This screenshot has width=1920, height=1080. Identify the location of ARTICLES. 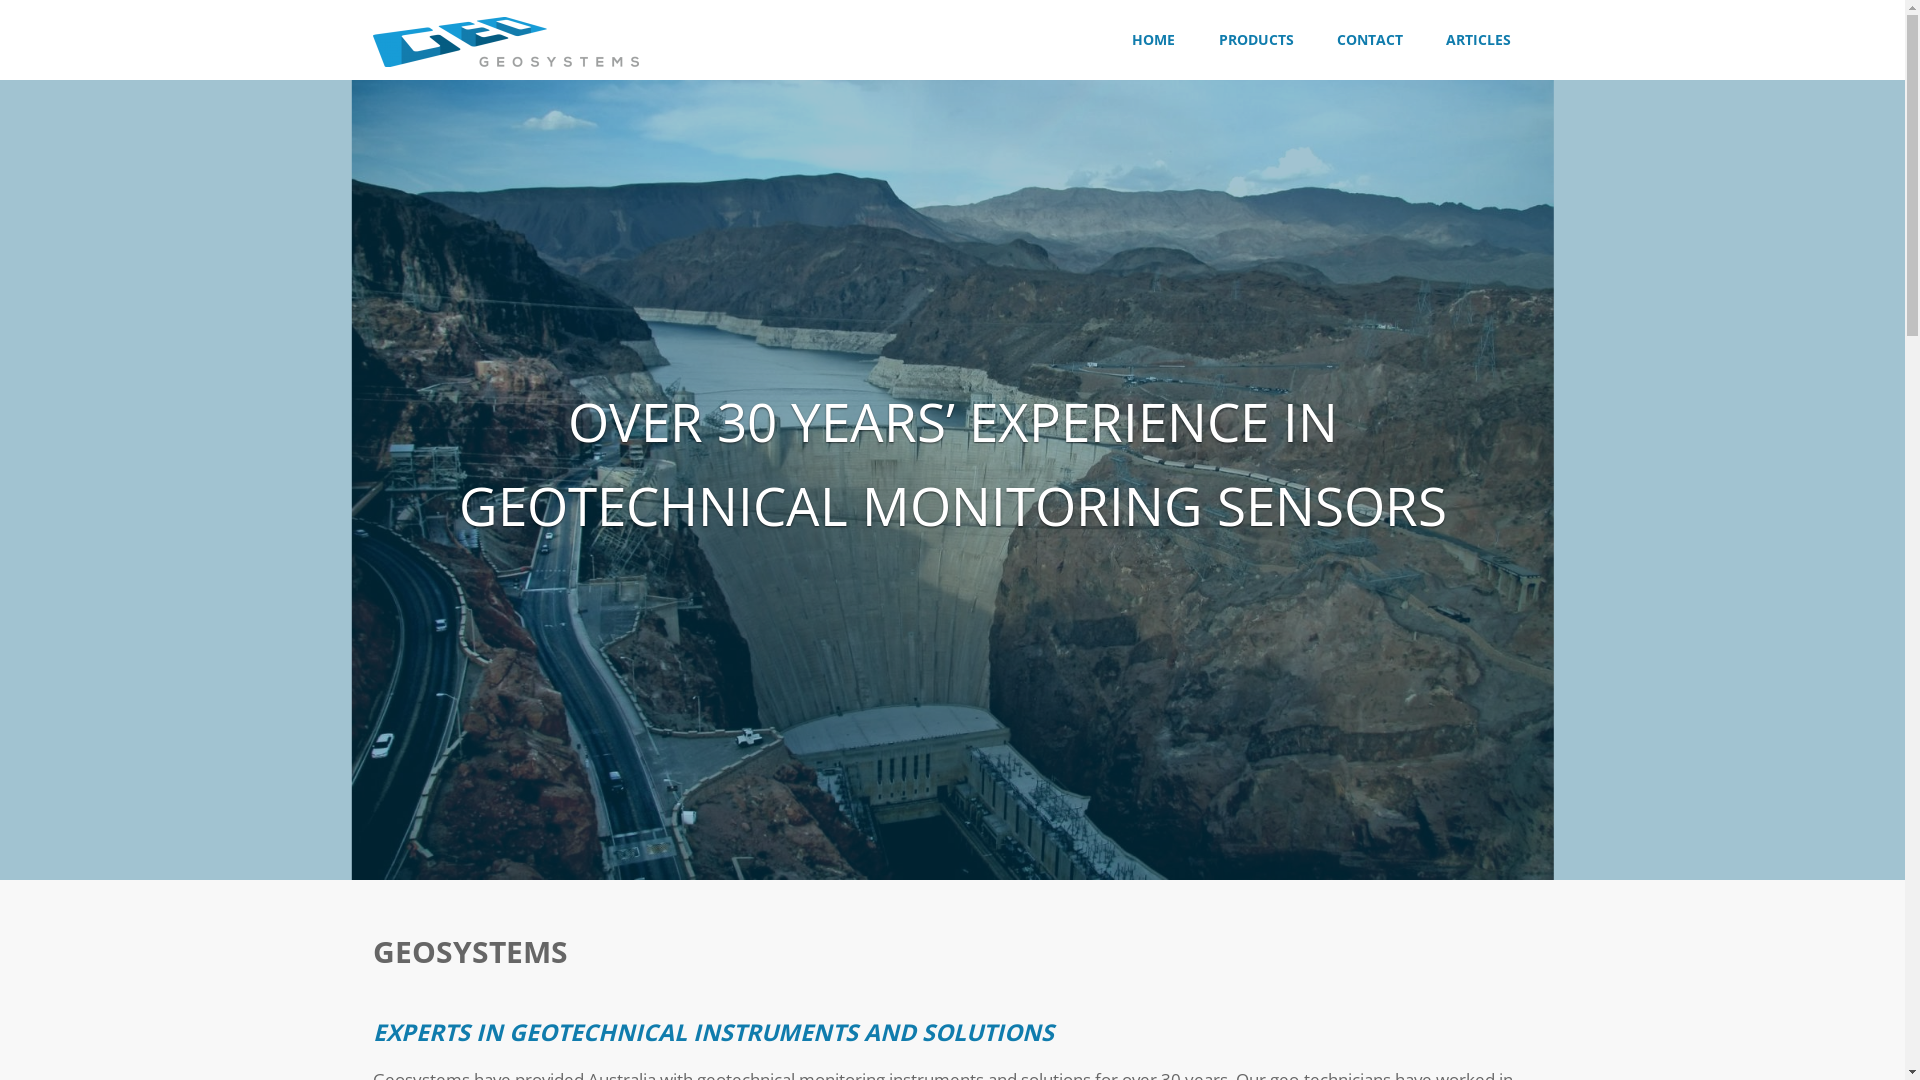
(1478, 40).